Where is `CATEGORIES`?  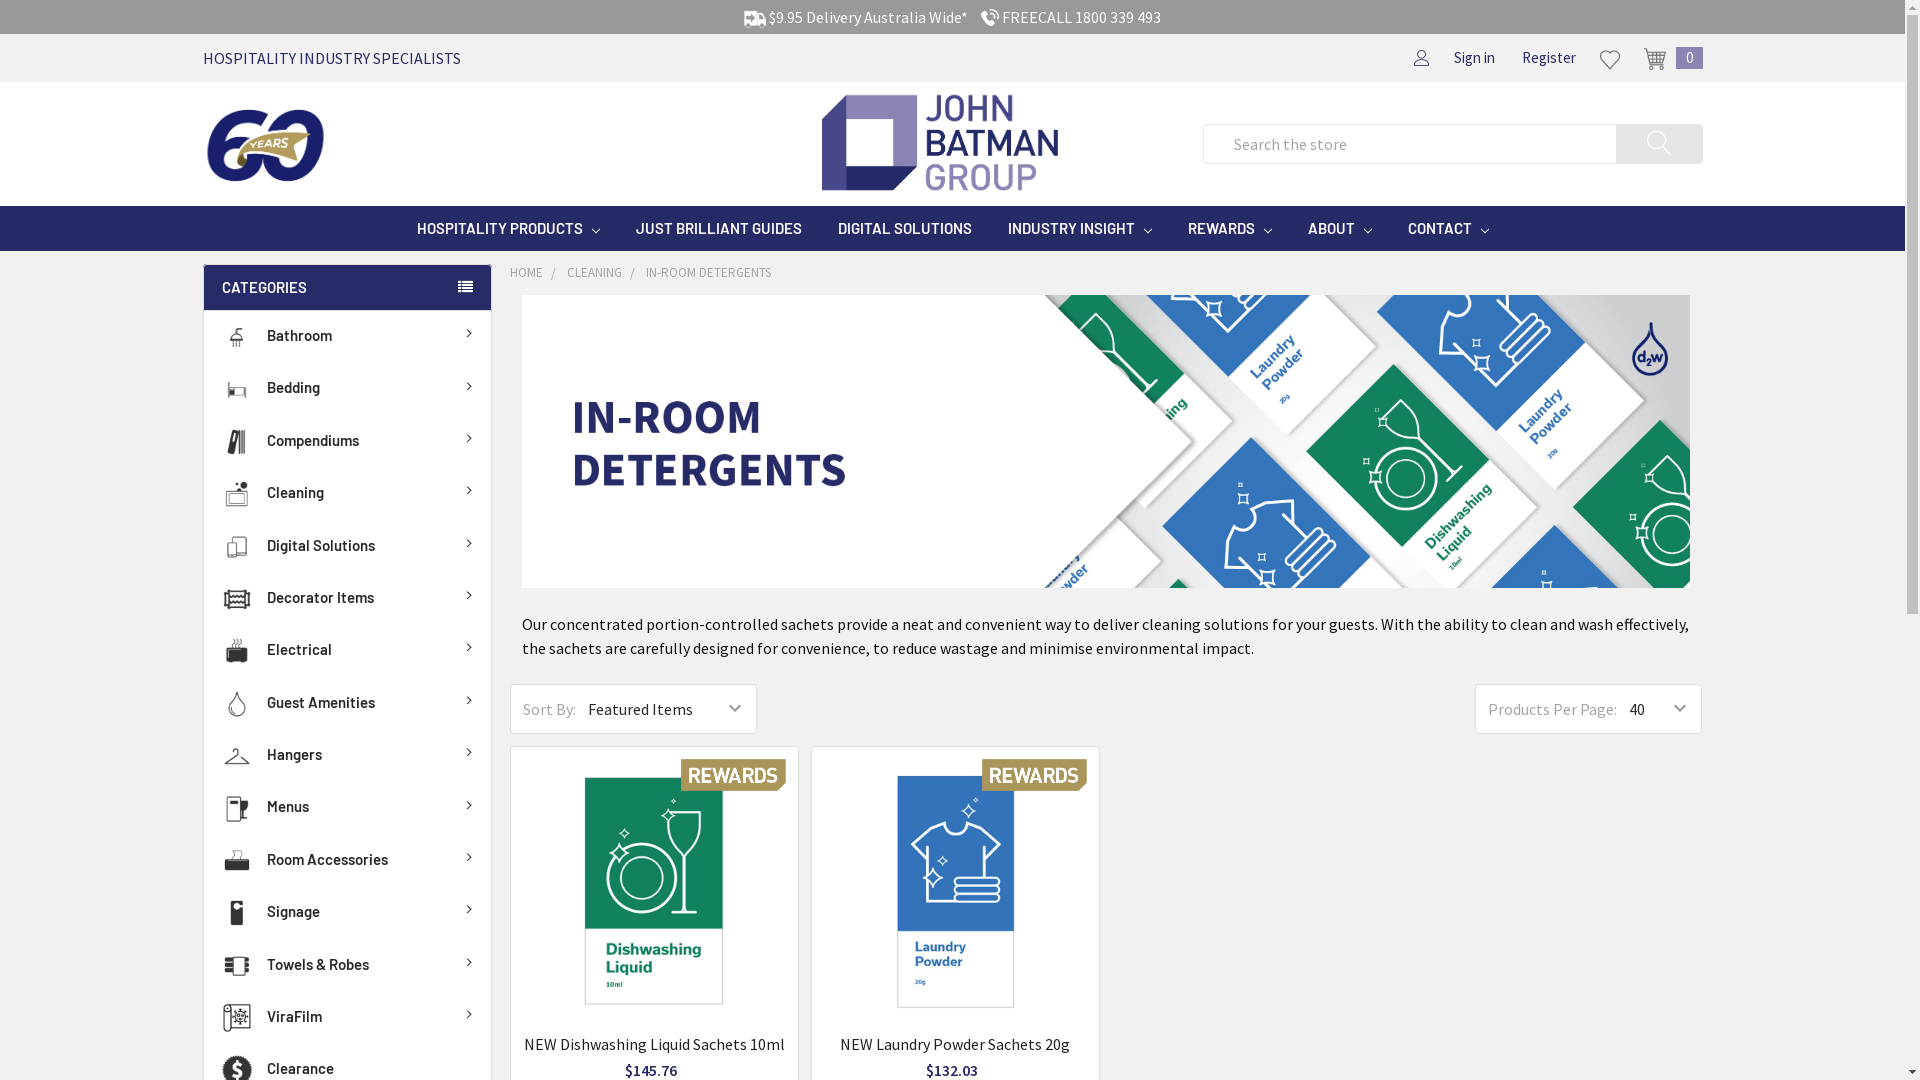
CATEGORIES is located at coordinates (346, 288).